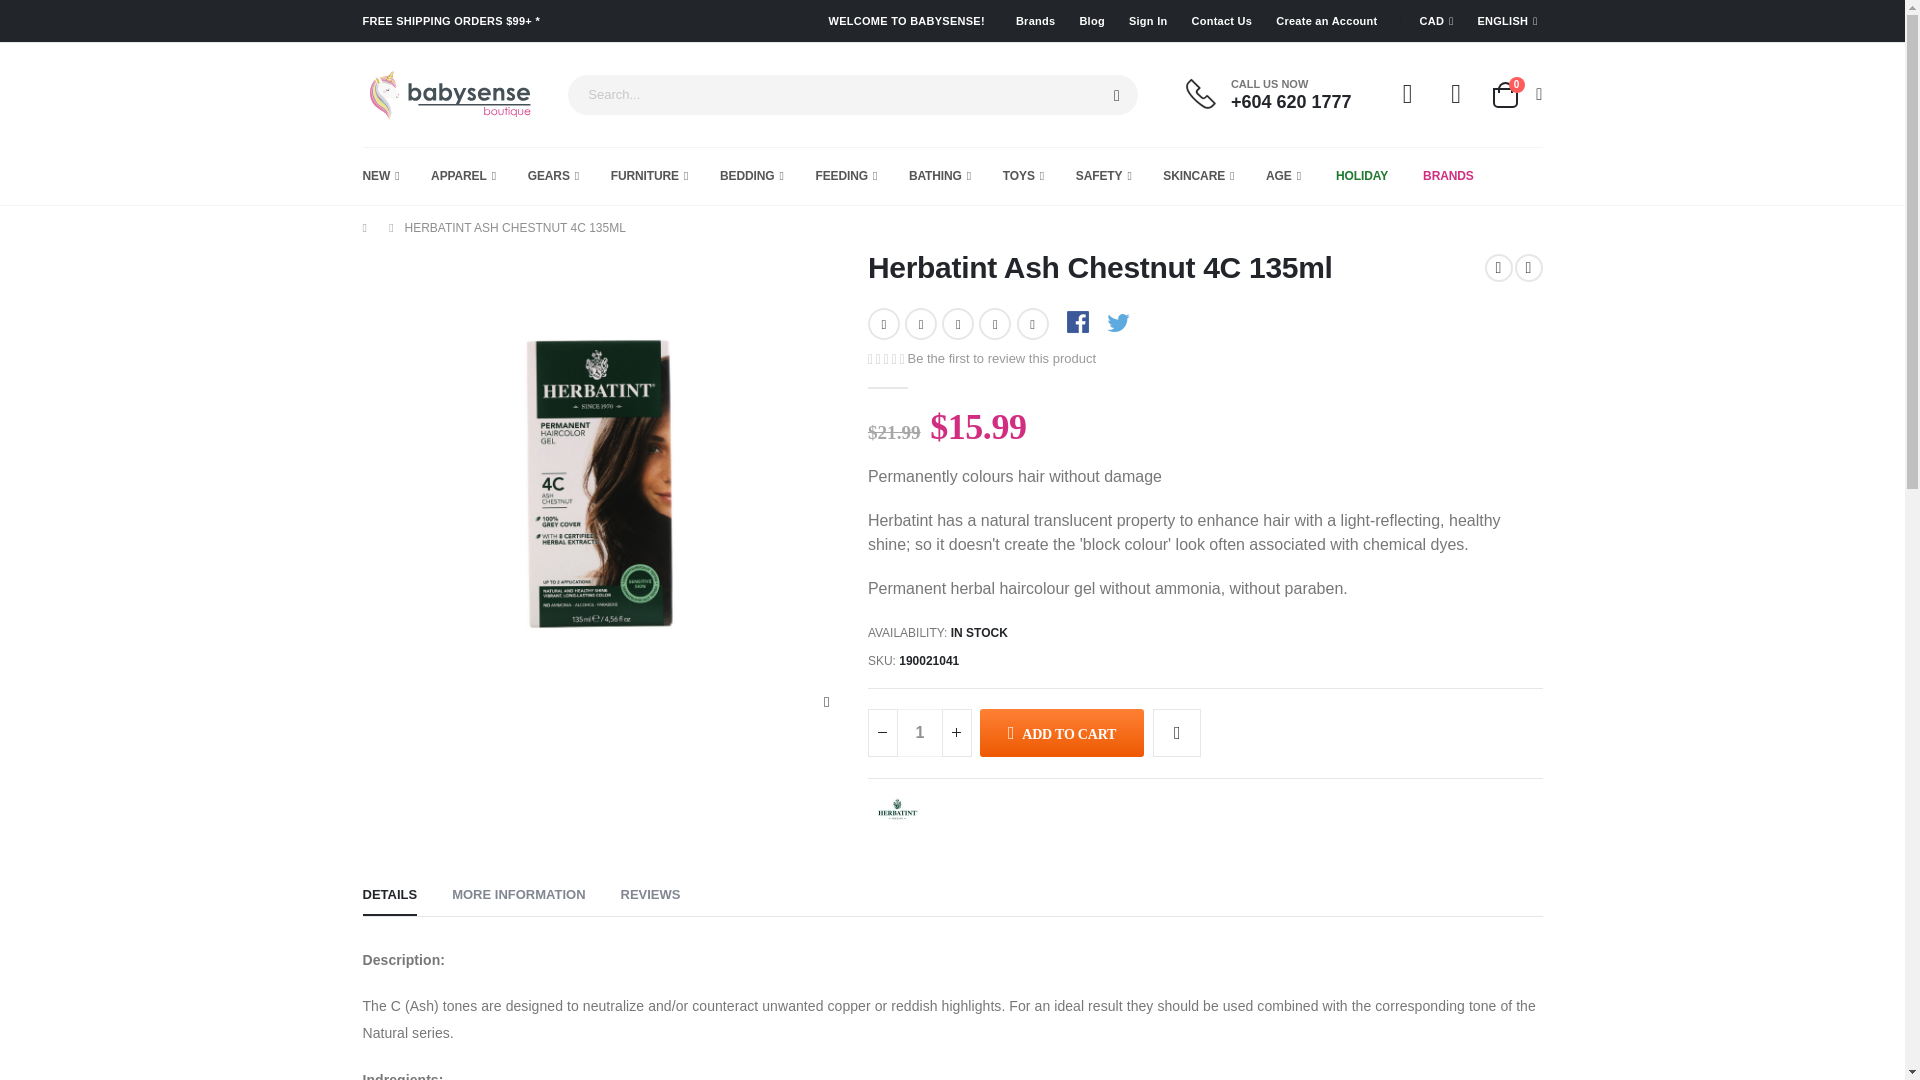 This screenshot has width=1920, height=1080. Describe the element at coordinates (1032, 21) in the screenshot. I see `Brands` at that location.